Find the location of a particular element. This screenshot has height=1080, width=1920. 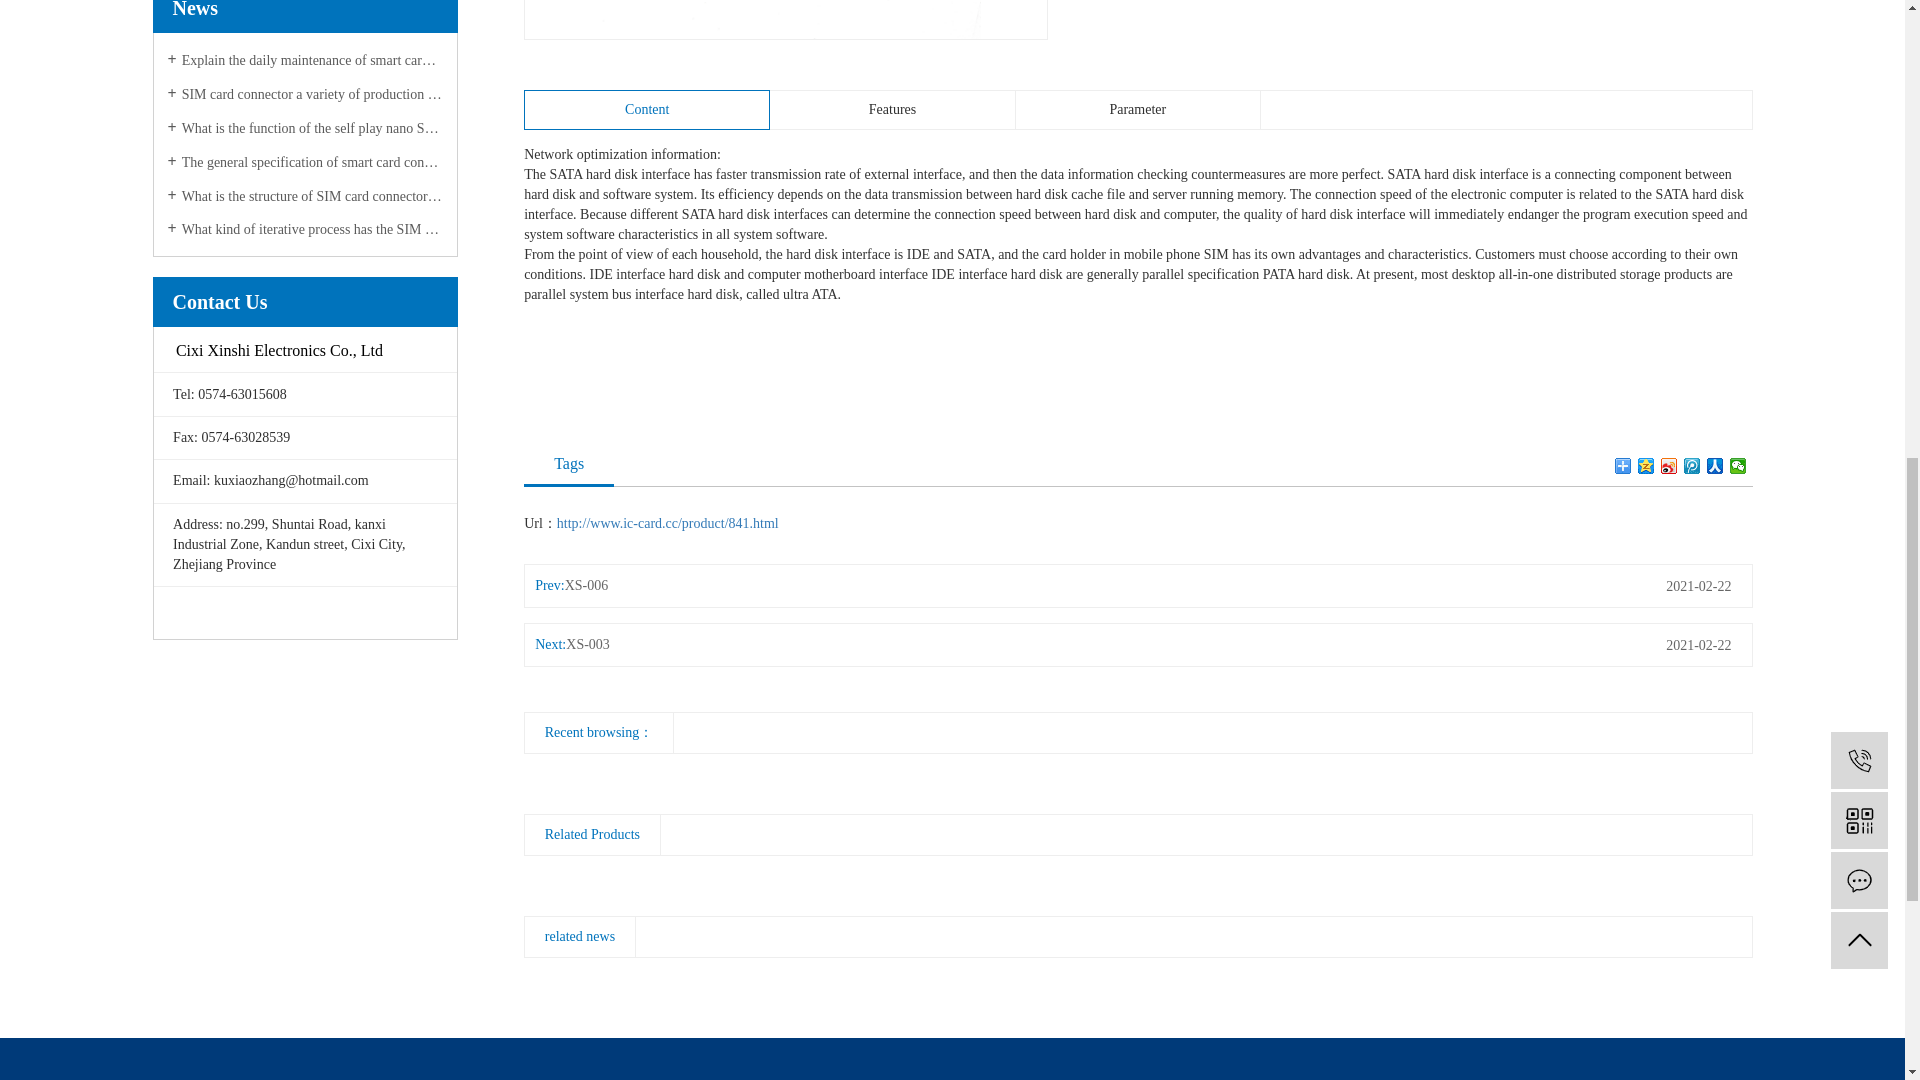

Explain the daily maintenance of smart card connector is located at coordinates (306, 60).